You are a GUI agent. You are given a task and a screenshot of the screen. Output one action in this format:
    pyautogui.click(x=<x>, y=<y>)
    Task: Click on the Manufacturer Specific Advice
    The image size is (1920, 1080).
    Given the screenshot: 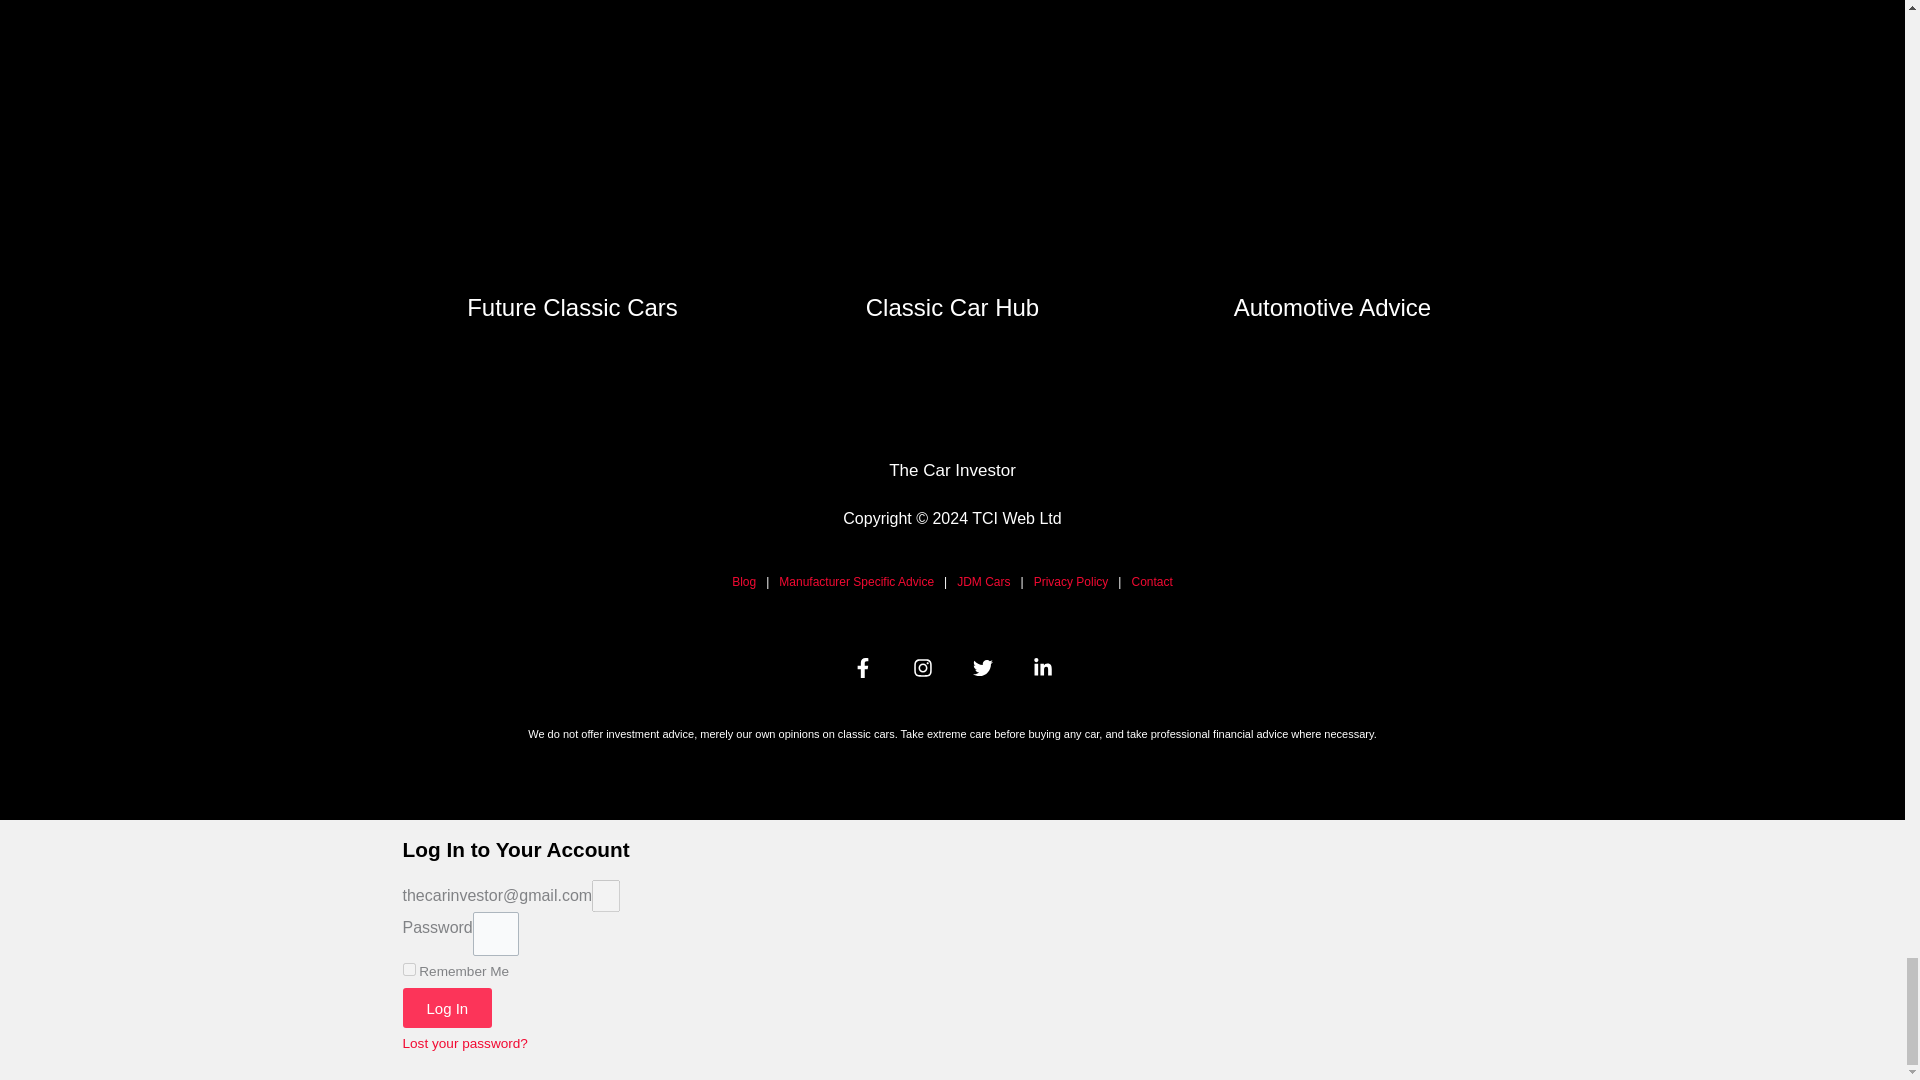 What is the action you would take?
    pyautogui.click(x=856, y=580)
    